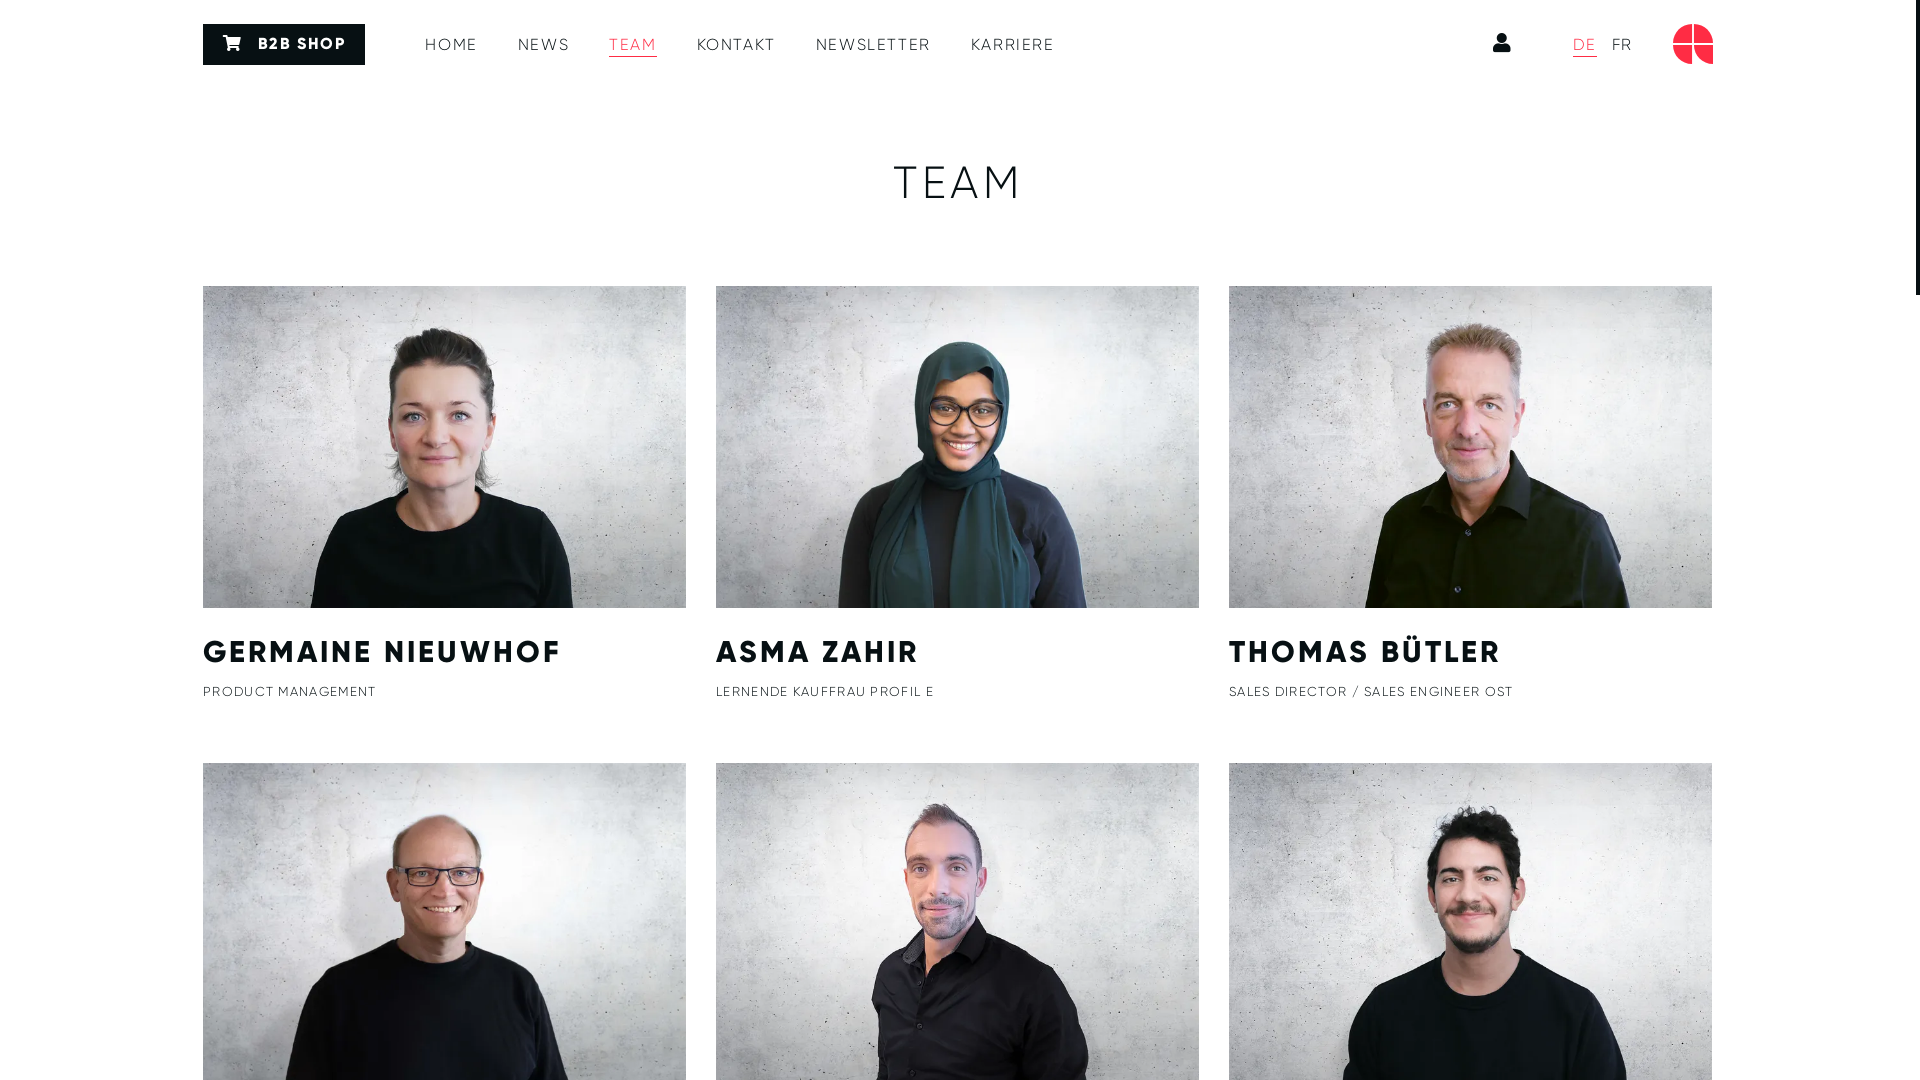  Describe the element at coordinates (874, 45) in the screenshot. I see `NEWSLETTER` at that location.